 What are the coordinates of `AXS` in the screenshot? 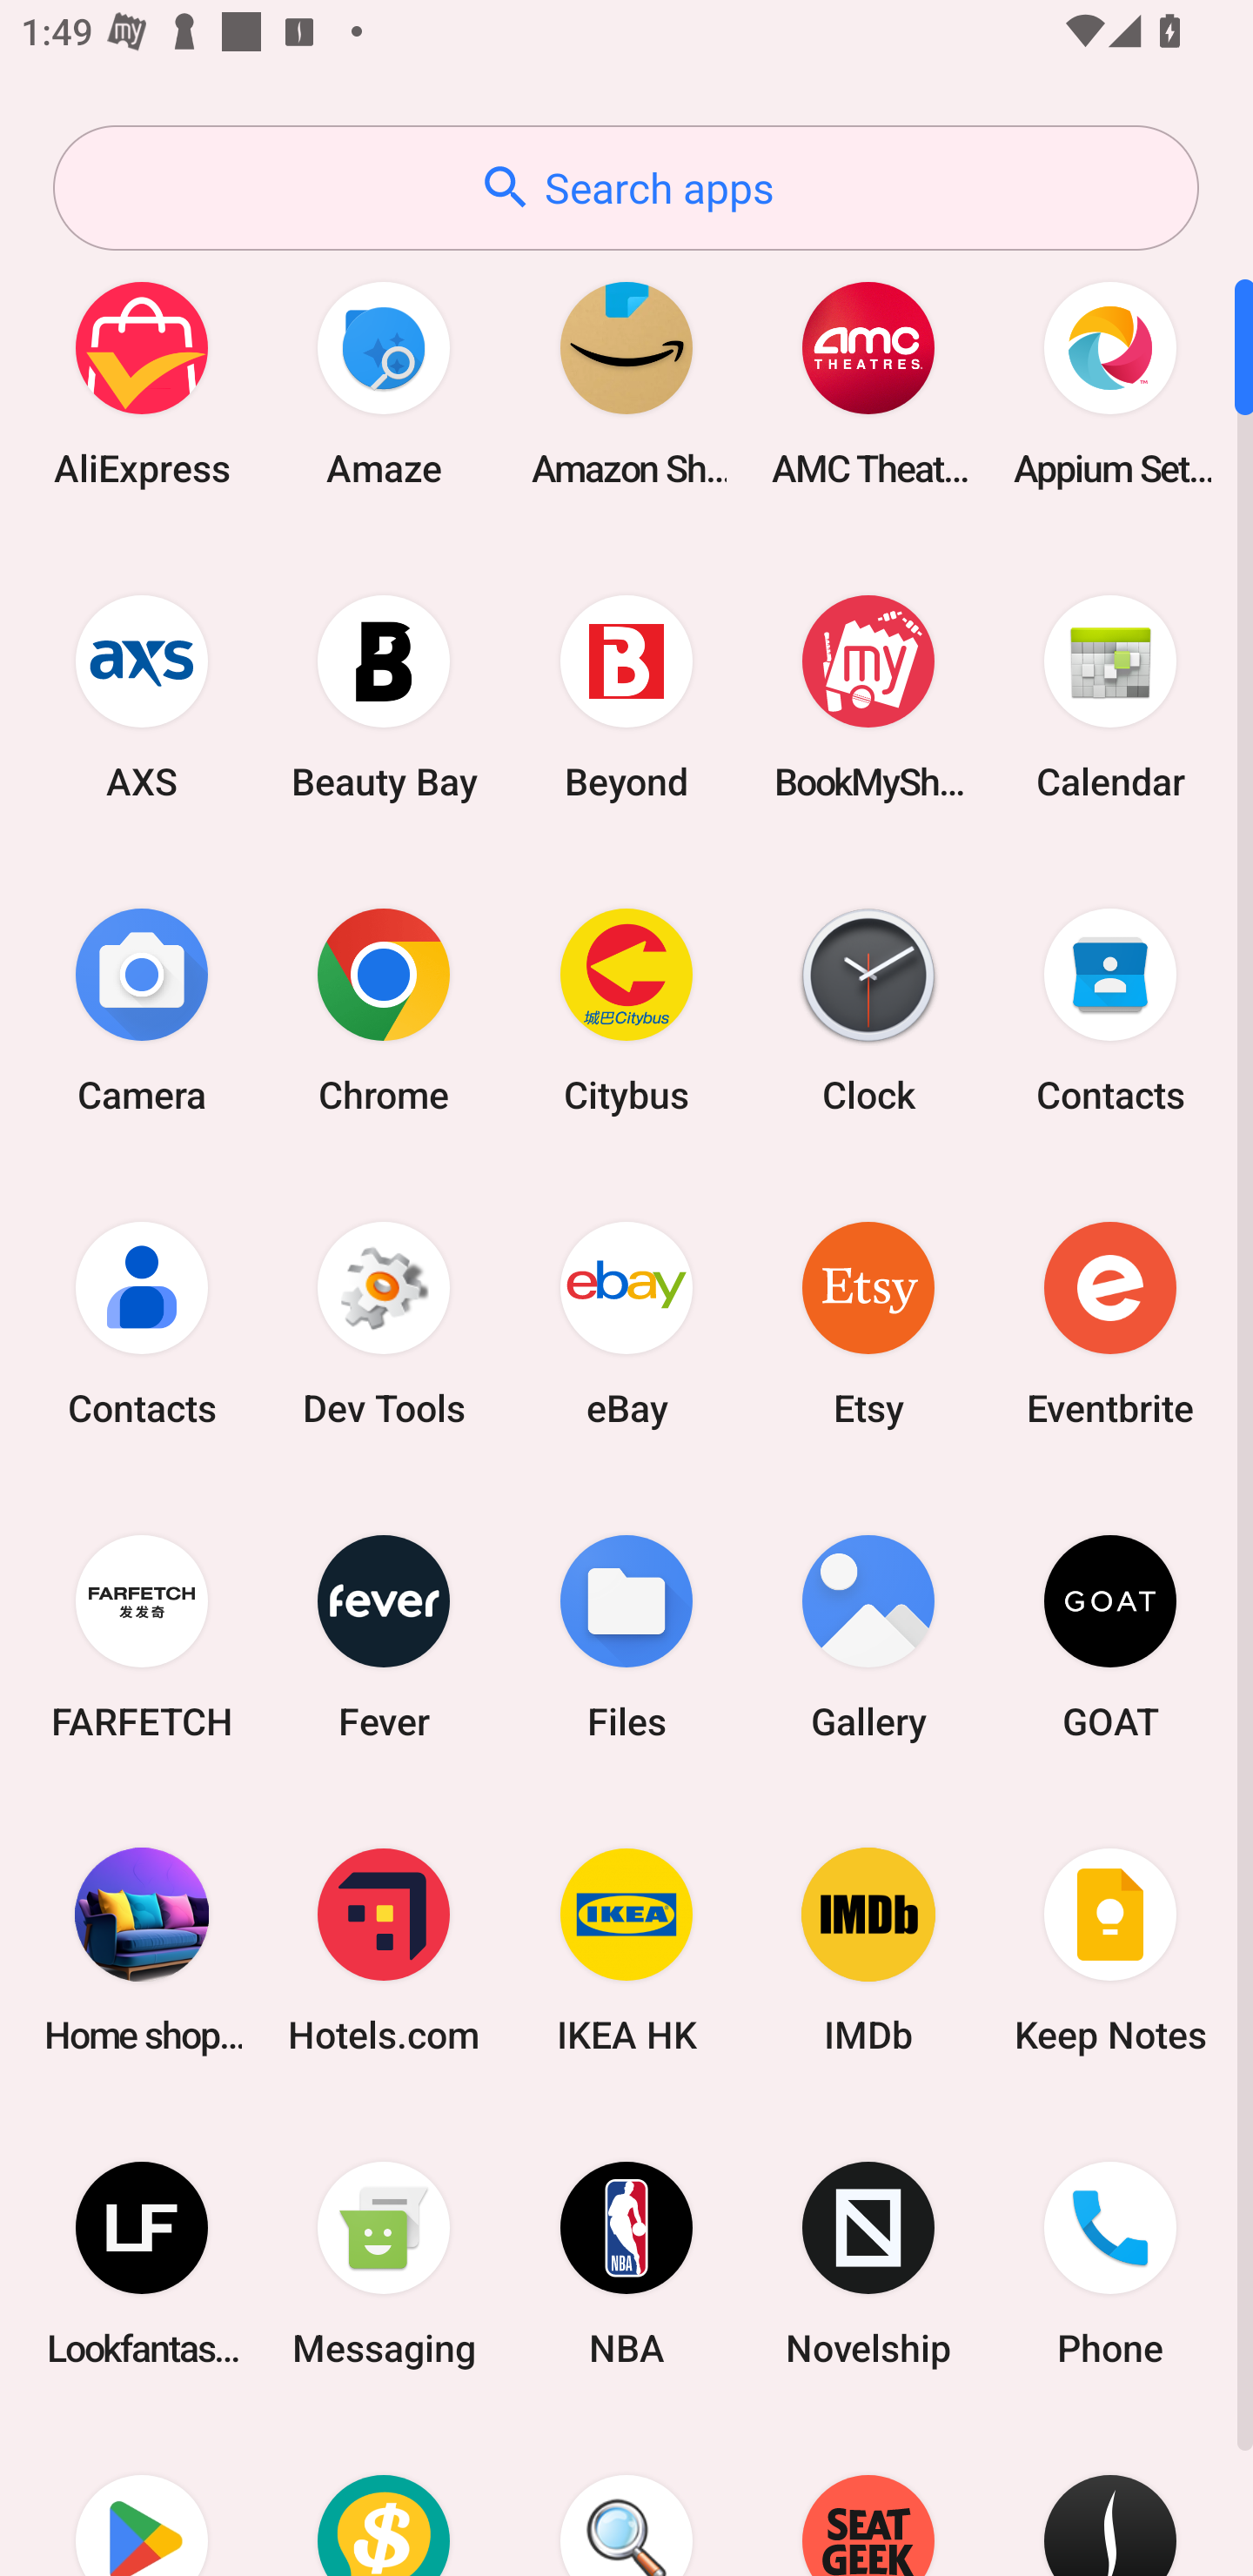 It's located at (142, 696).